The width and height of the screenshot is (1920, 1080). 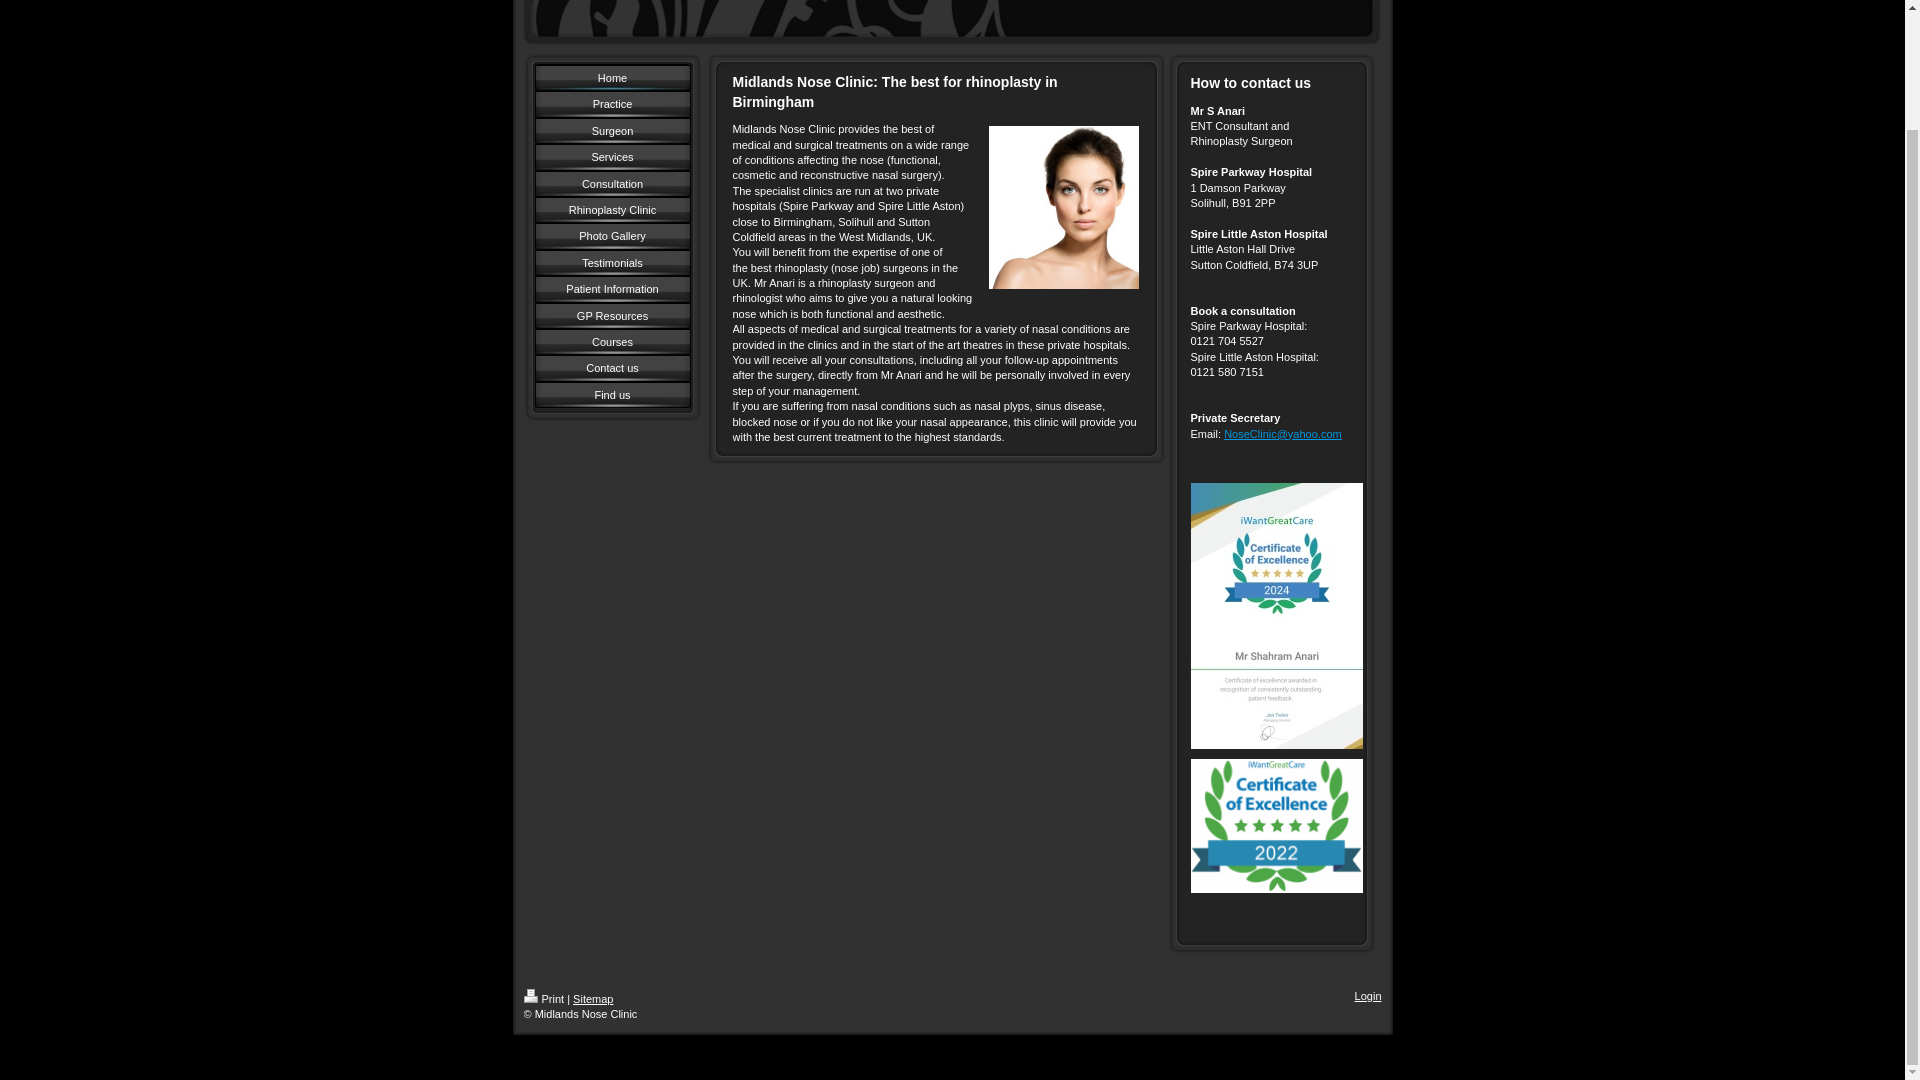 What do you see at coordinates (611, 236) in the screenshot?
I see `Photo Gallery` at bounding box center [611, 236].